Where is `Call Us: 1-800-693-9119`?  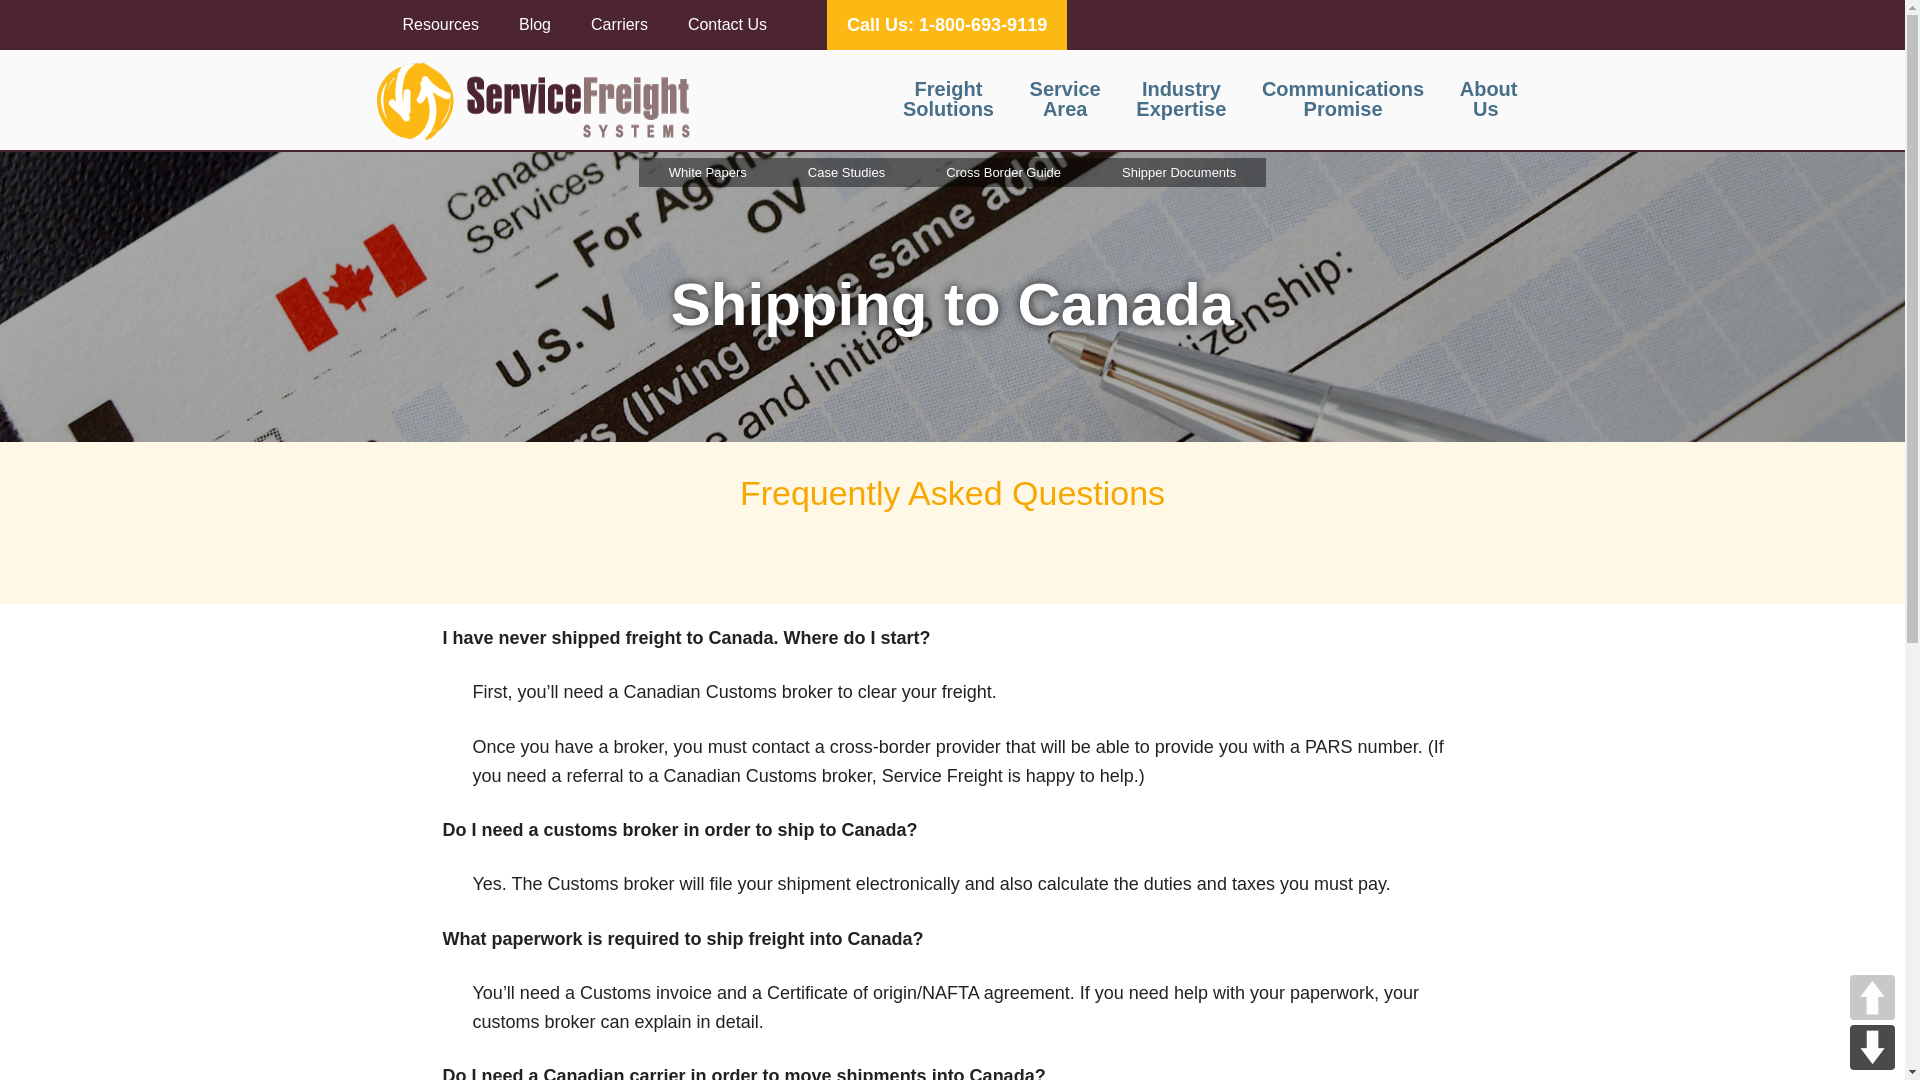
Call Us: 1-800-693-9119 is located at coordinates (947, 24).